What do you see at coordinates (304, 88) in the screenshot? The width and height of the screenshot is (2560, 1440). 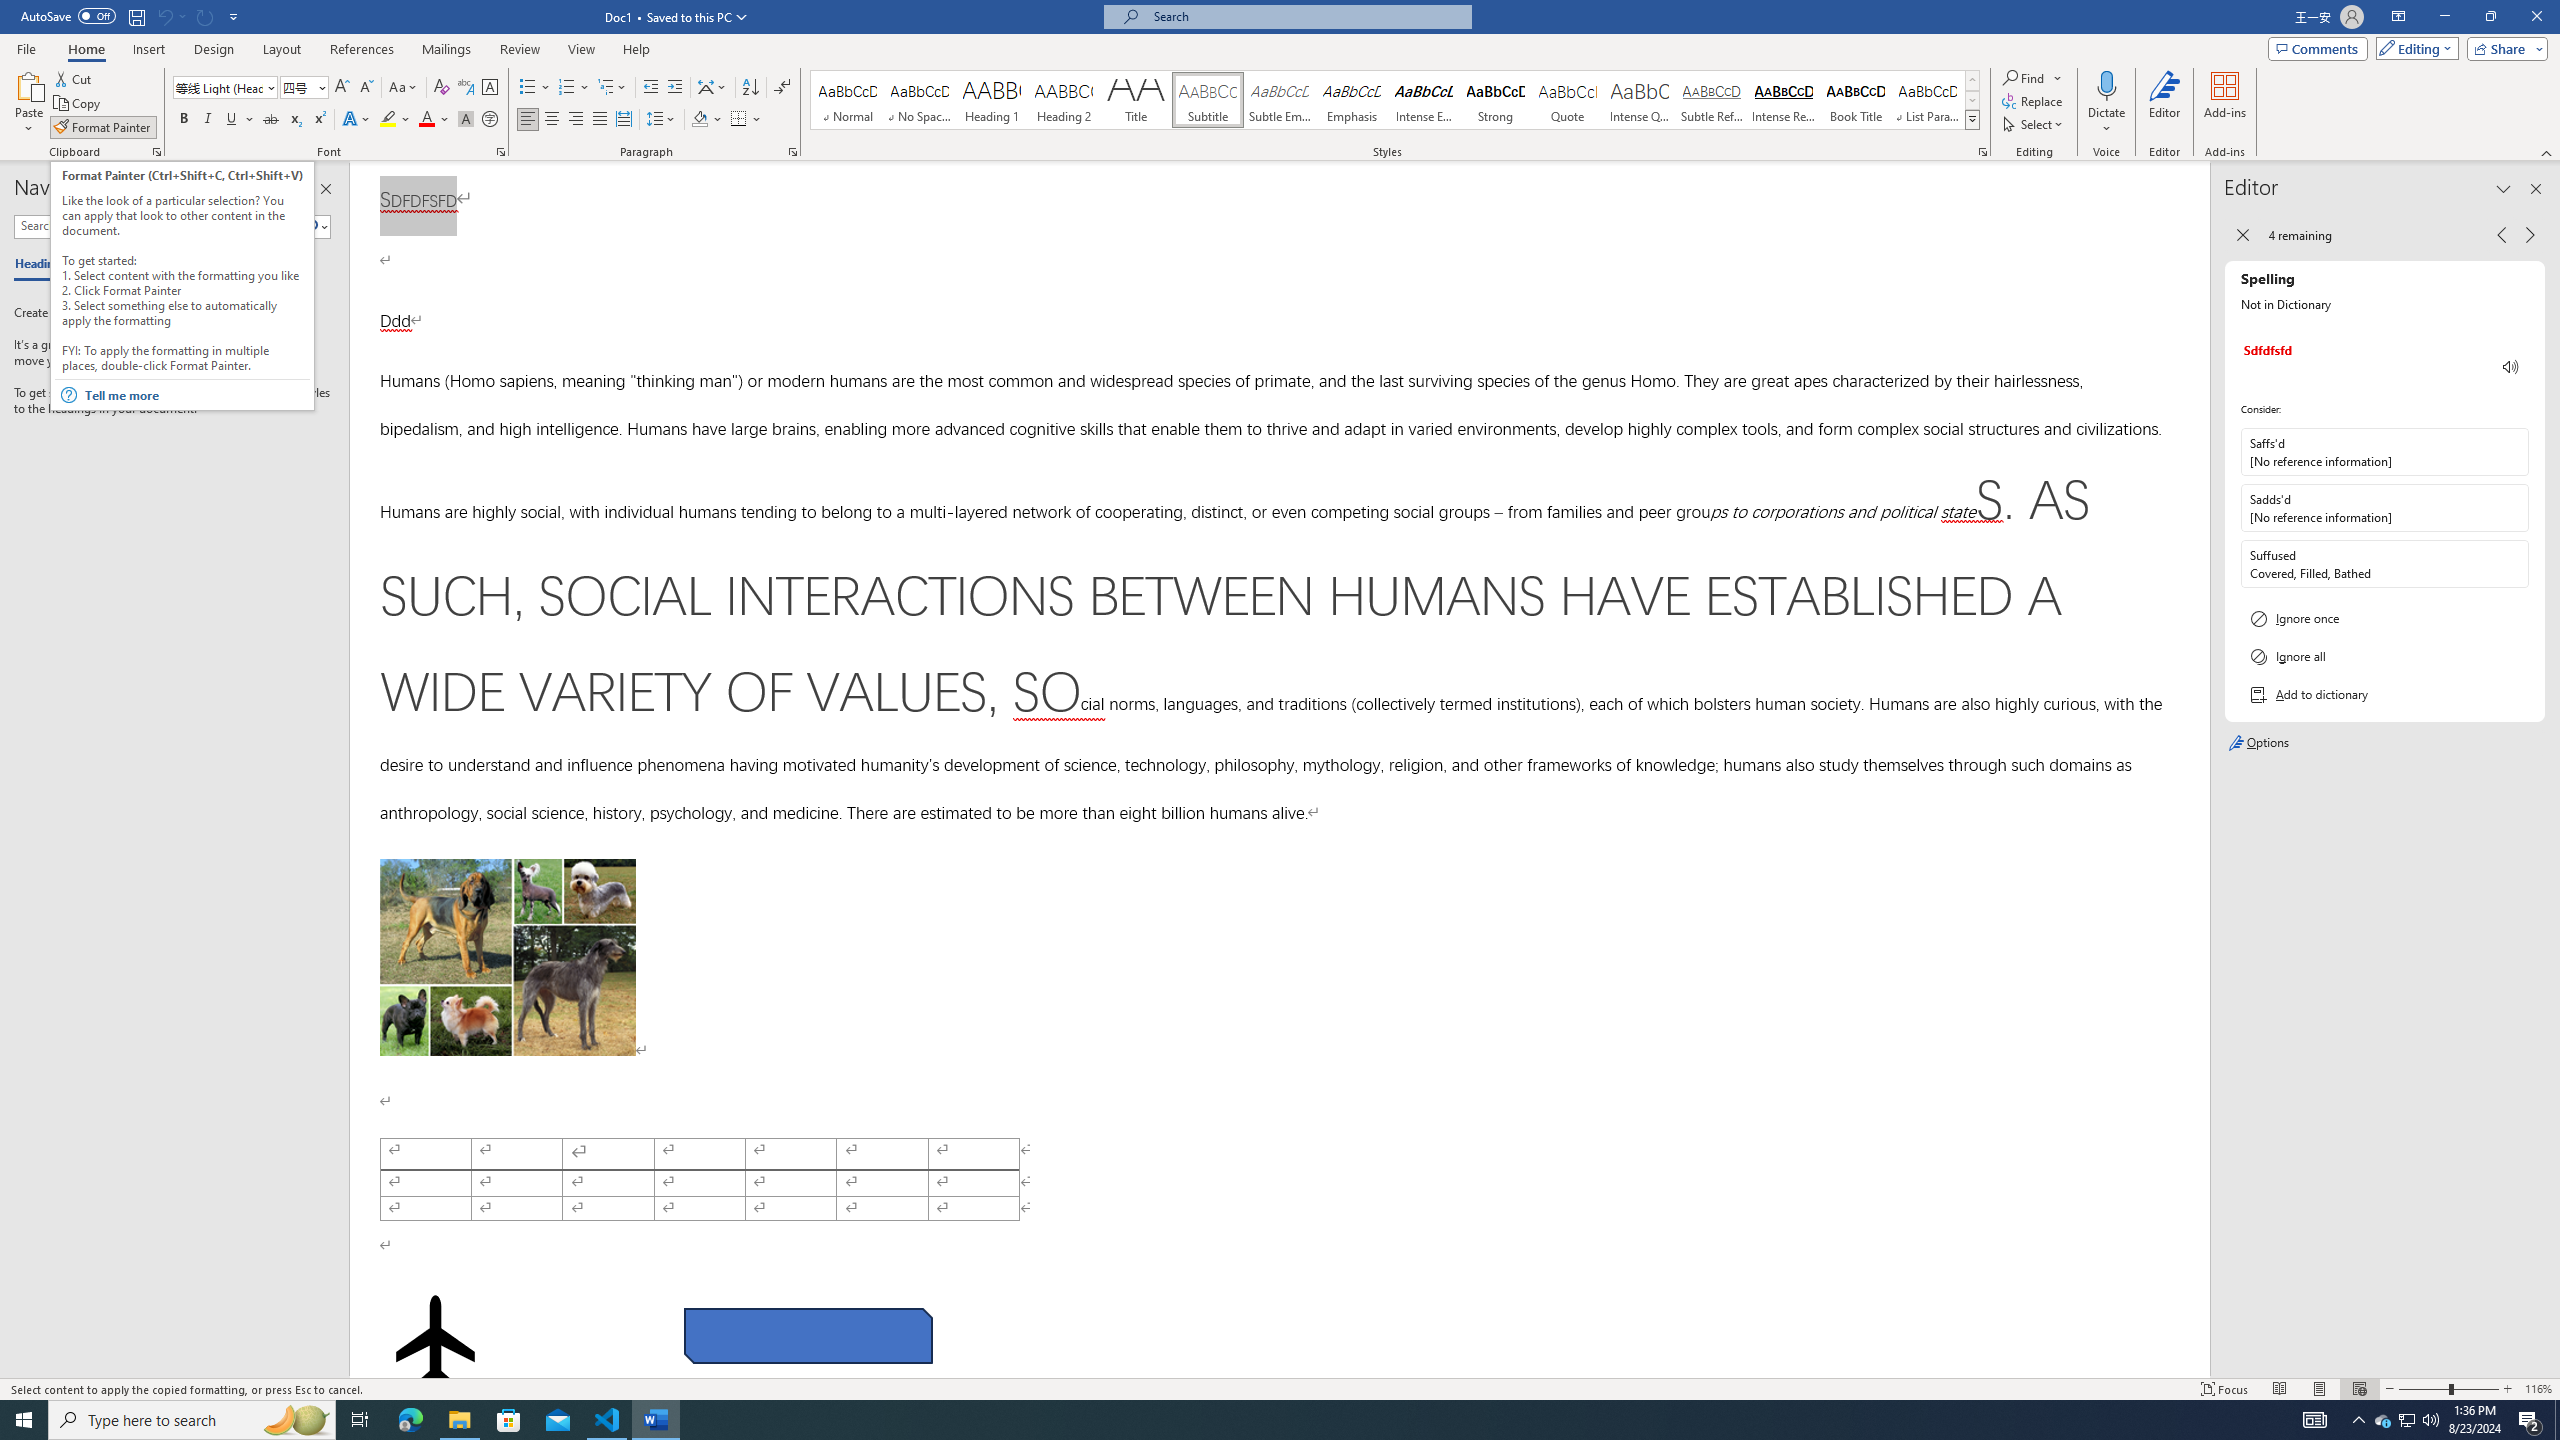 I see `Font Size` at bounding box center [304, 88].